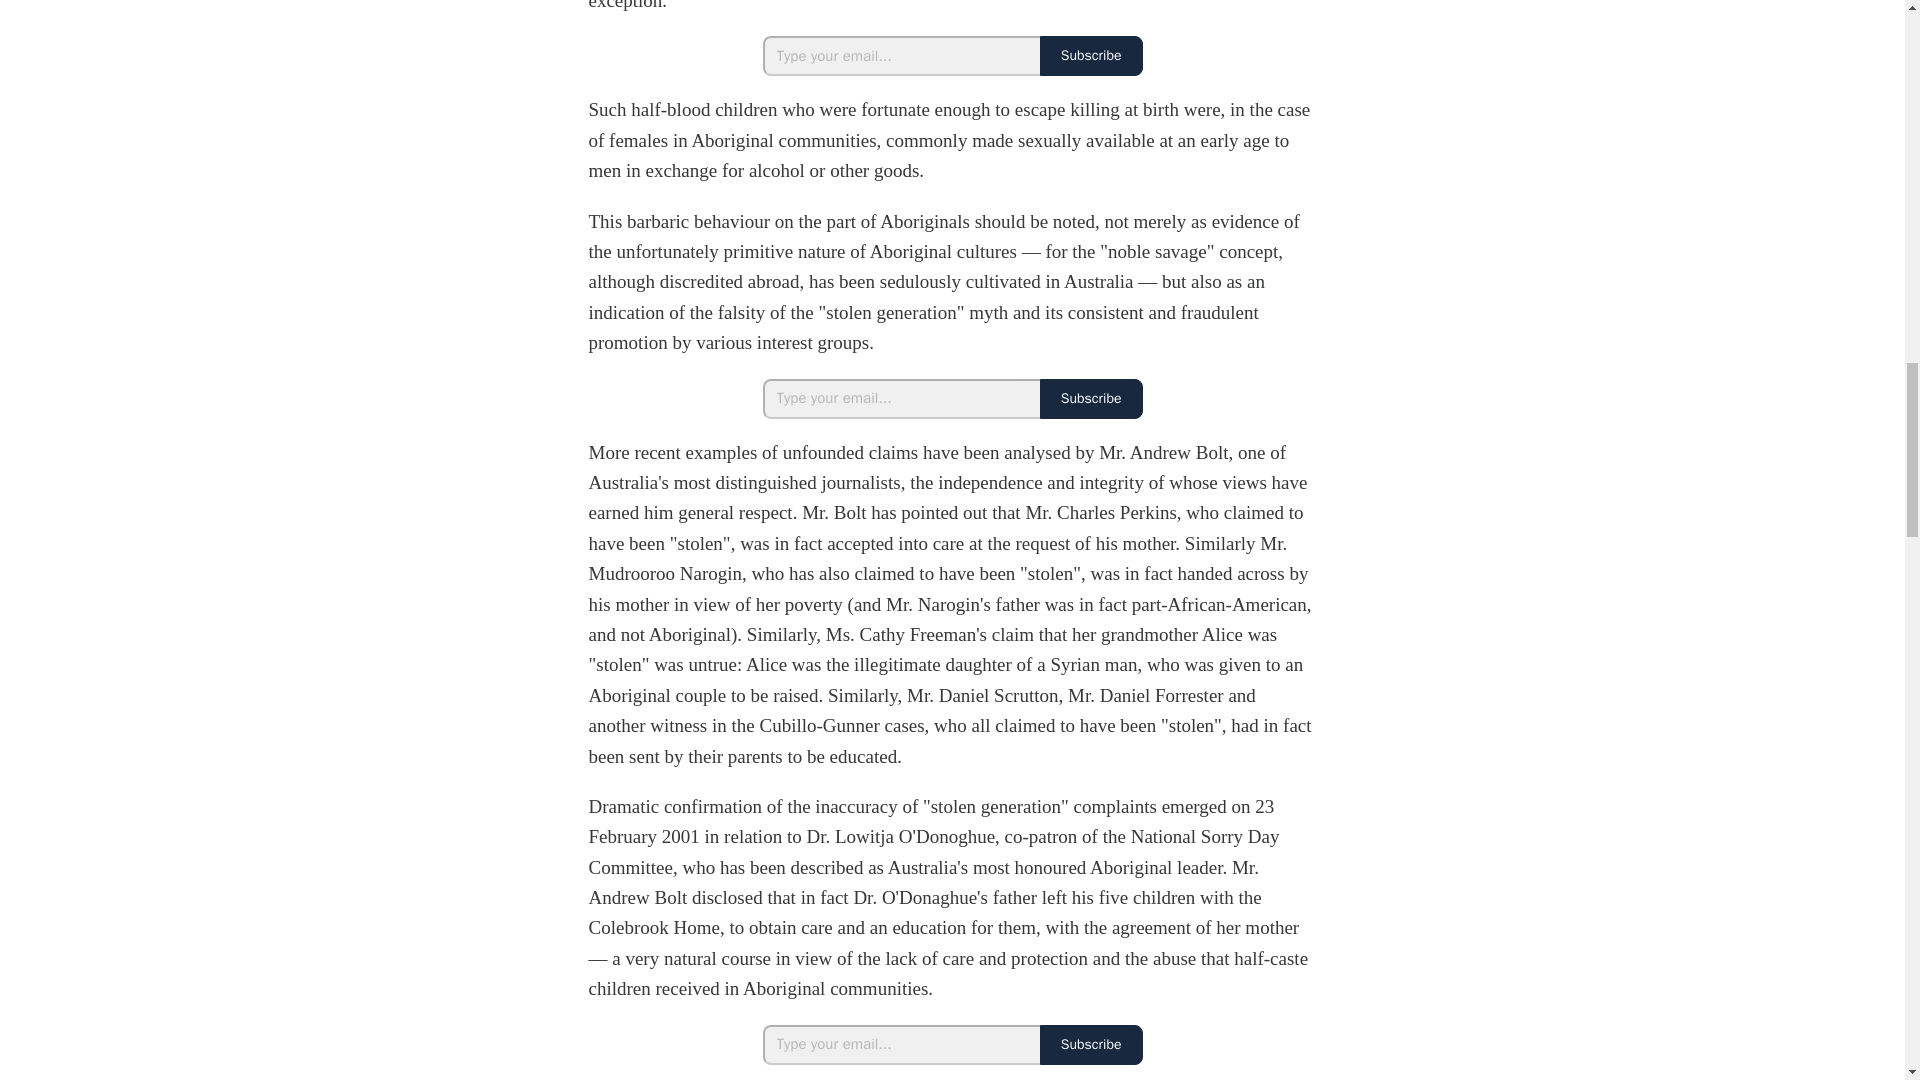 This screenshot has width=1920, height=1080. Describe the element at coordinates (1091, 1044) in the screenshot. I see `Subscribe` at that location.